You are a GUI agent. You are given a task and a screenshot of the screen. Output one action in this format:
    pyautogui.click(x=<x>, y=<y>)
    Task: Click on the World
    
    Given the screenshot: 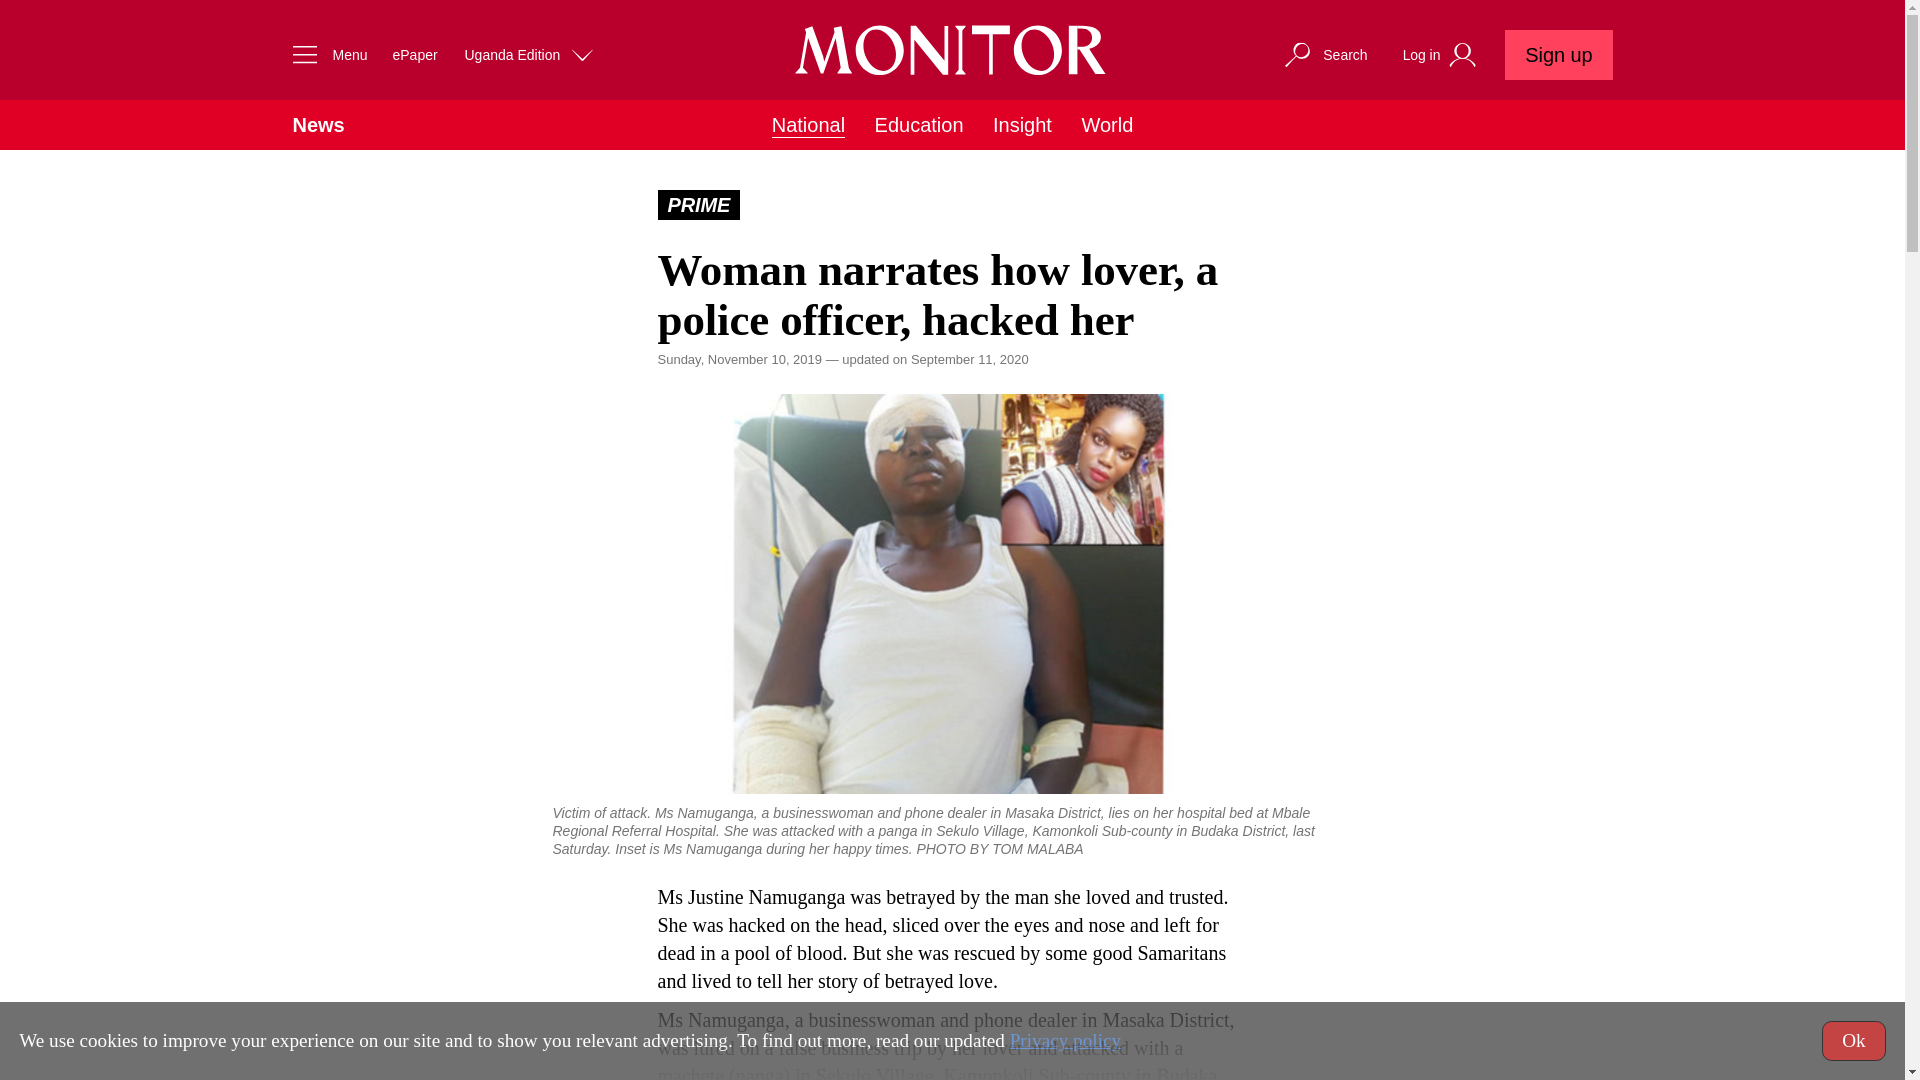 What is the action you would take?
    pyautogui.click(x=1106, y=125)
    